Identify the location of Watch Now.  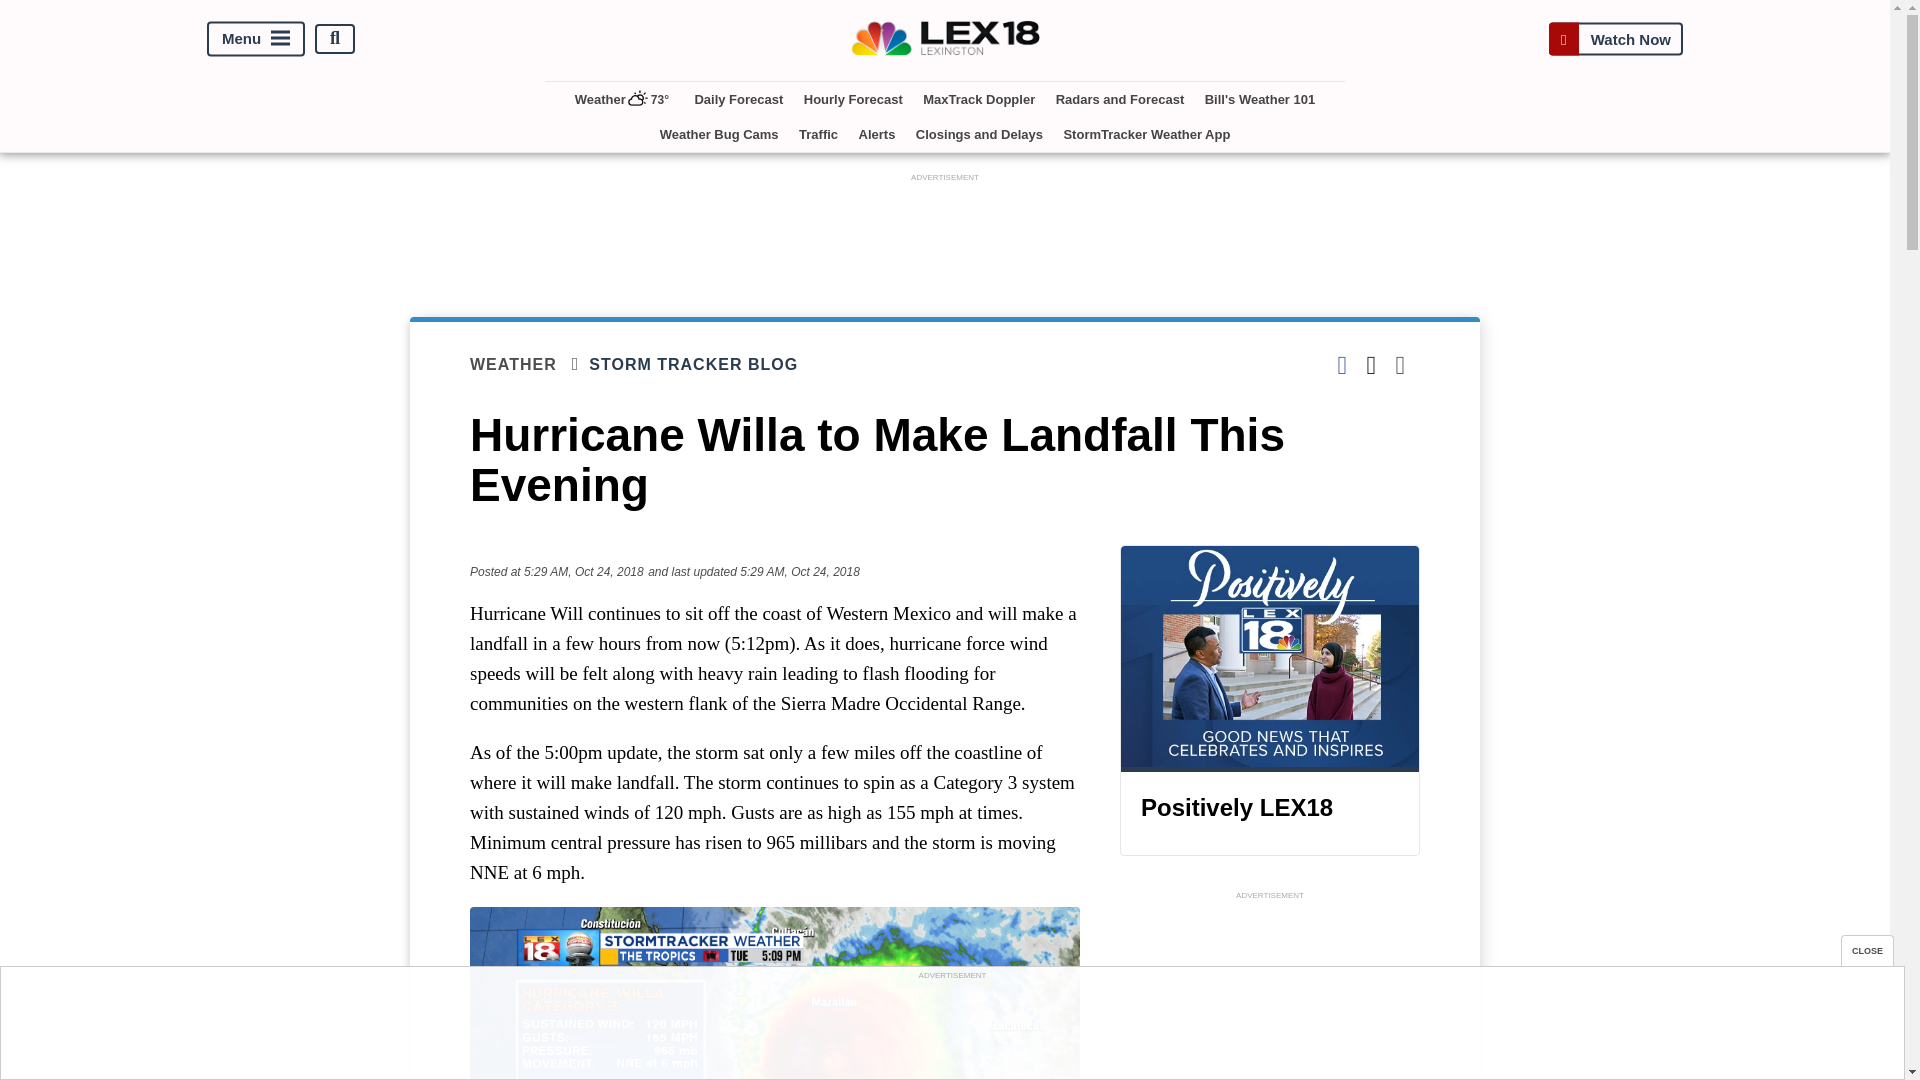
(1615, 38).